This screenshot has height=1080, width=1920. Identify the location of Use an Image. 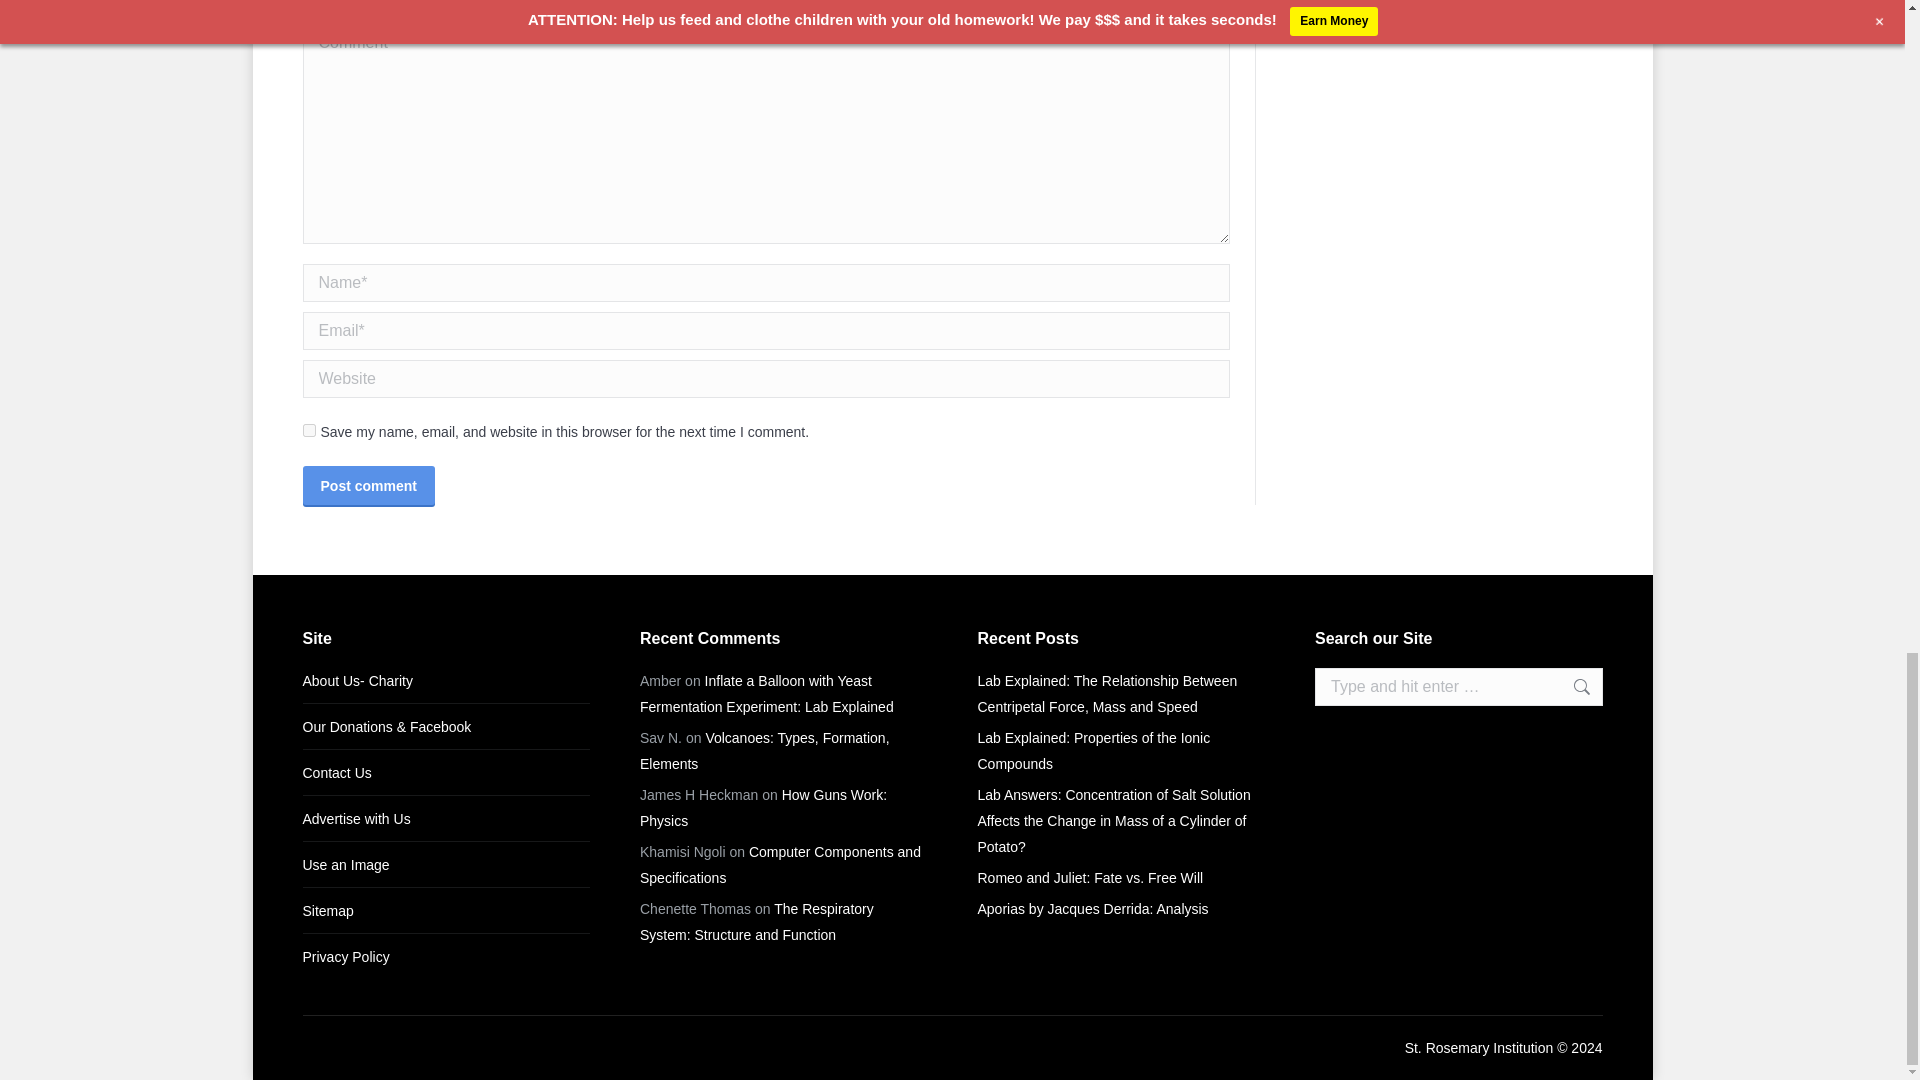
(345, 865).